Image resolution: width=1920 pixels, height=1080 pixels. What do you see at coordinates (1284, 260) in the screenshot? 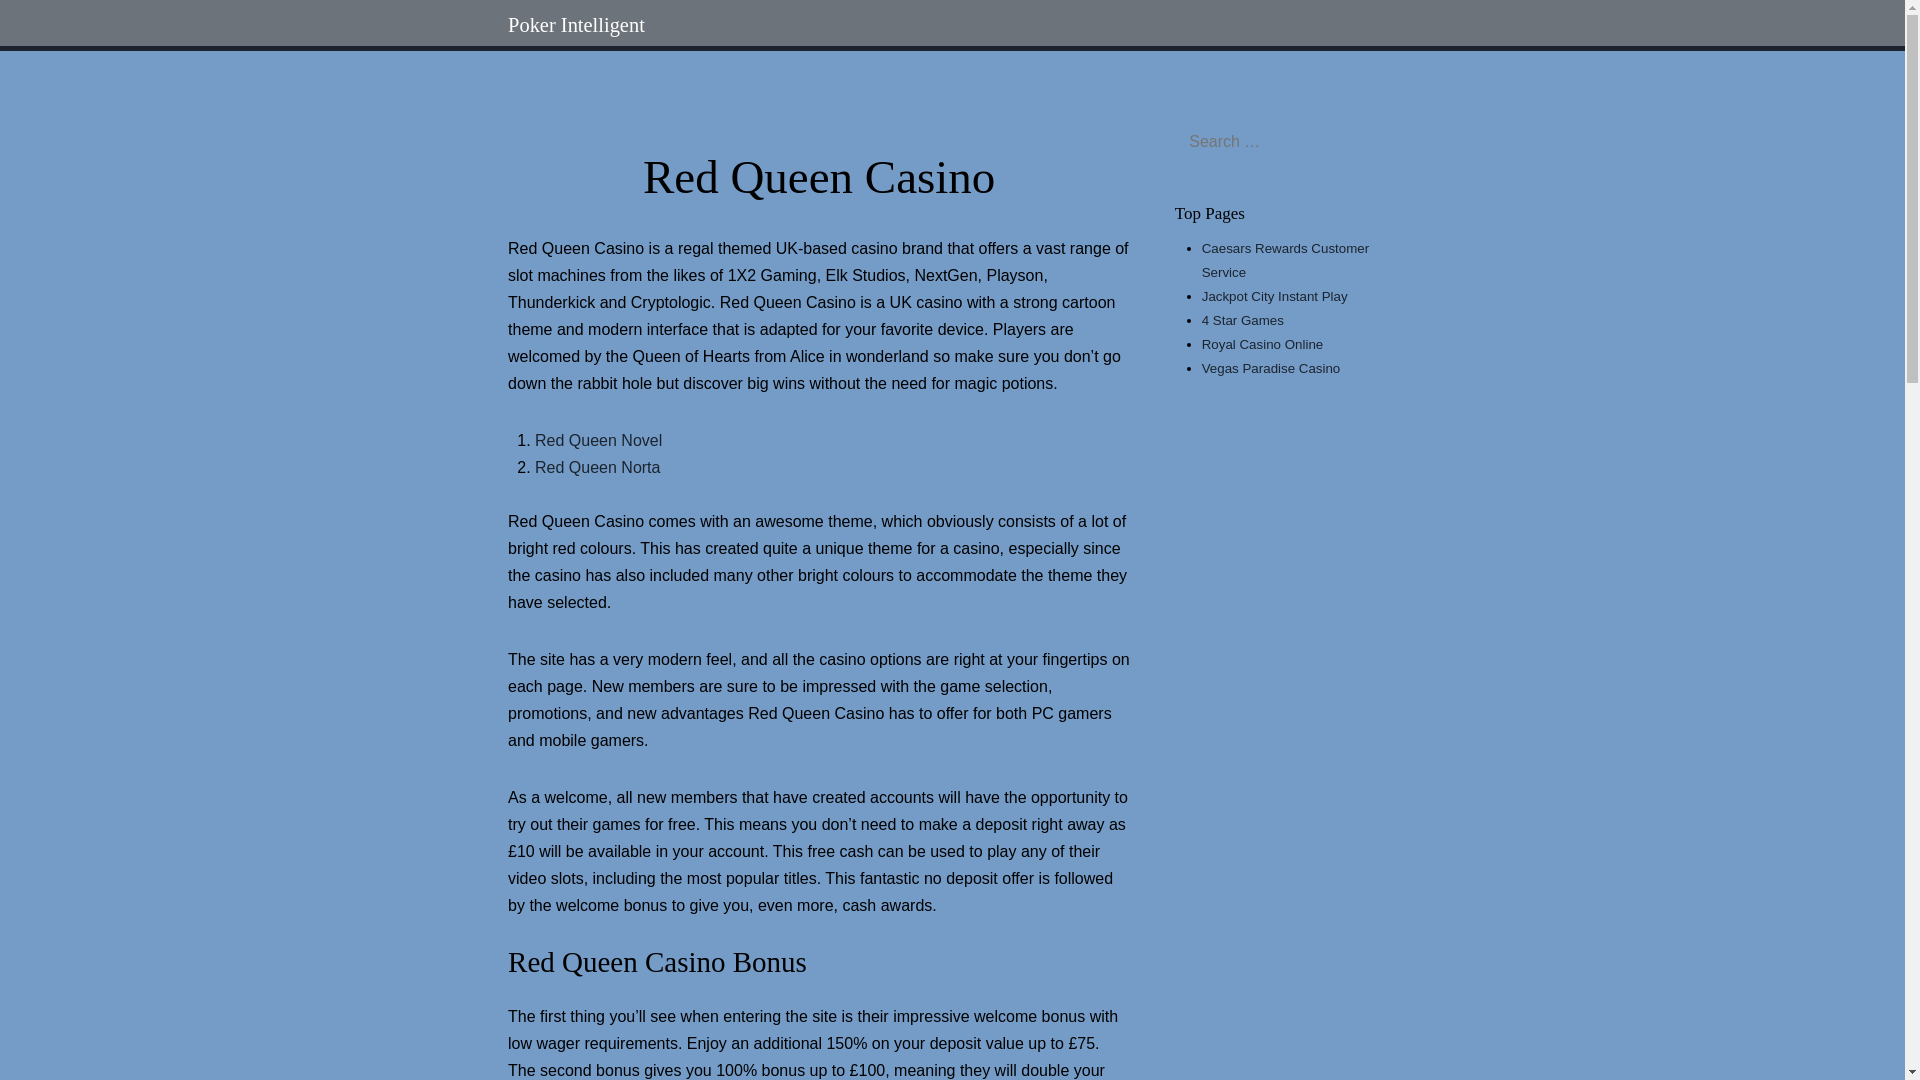
I see `Caesars Rewards Customer Service` at bounding box center [1284, 260].